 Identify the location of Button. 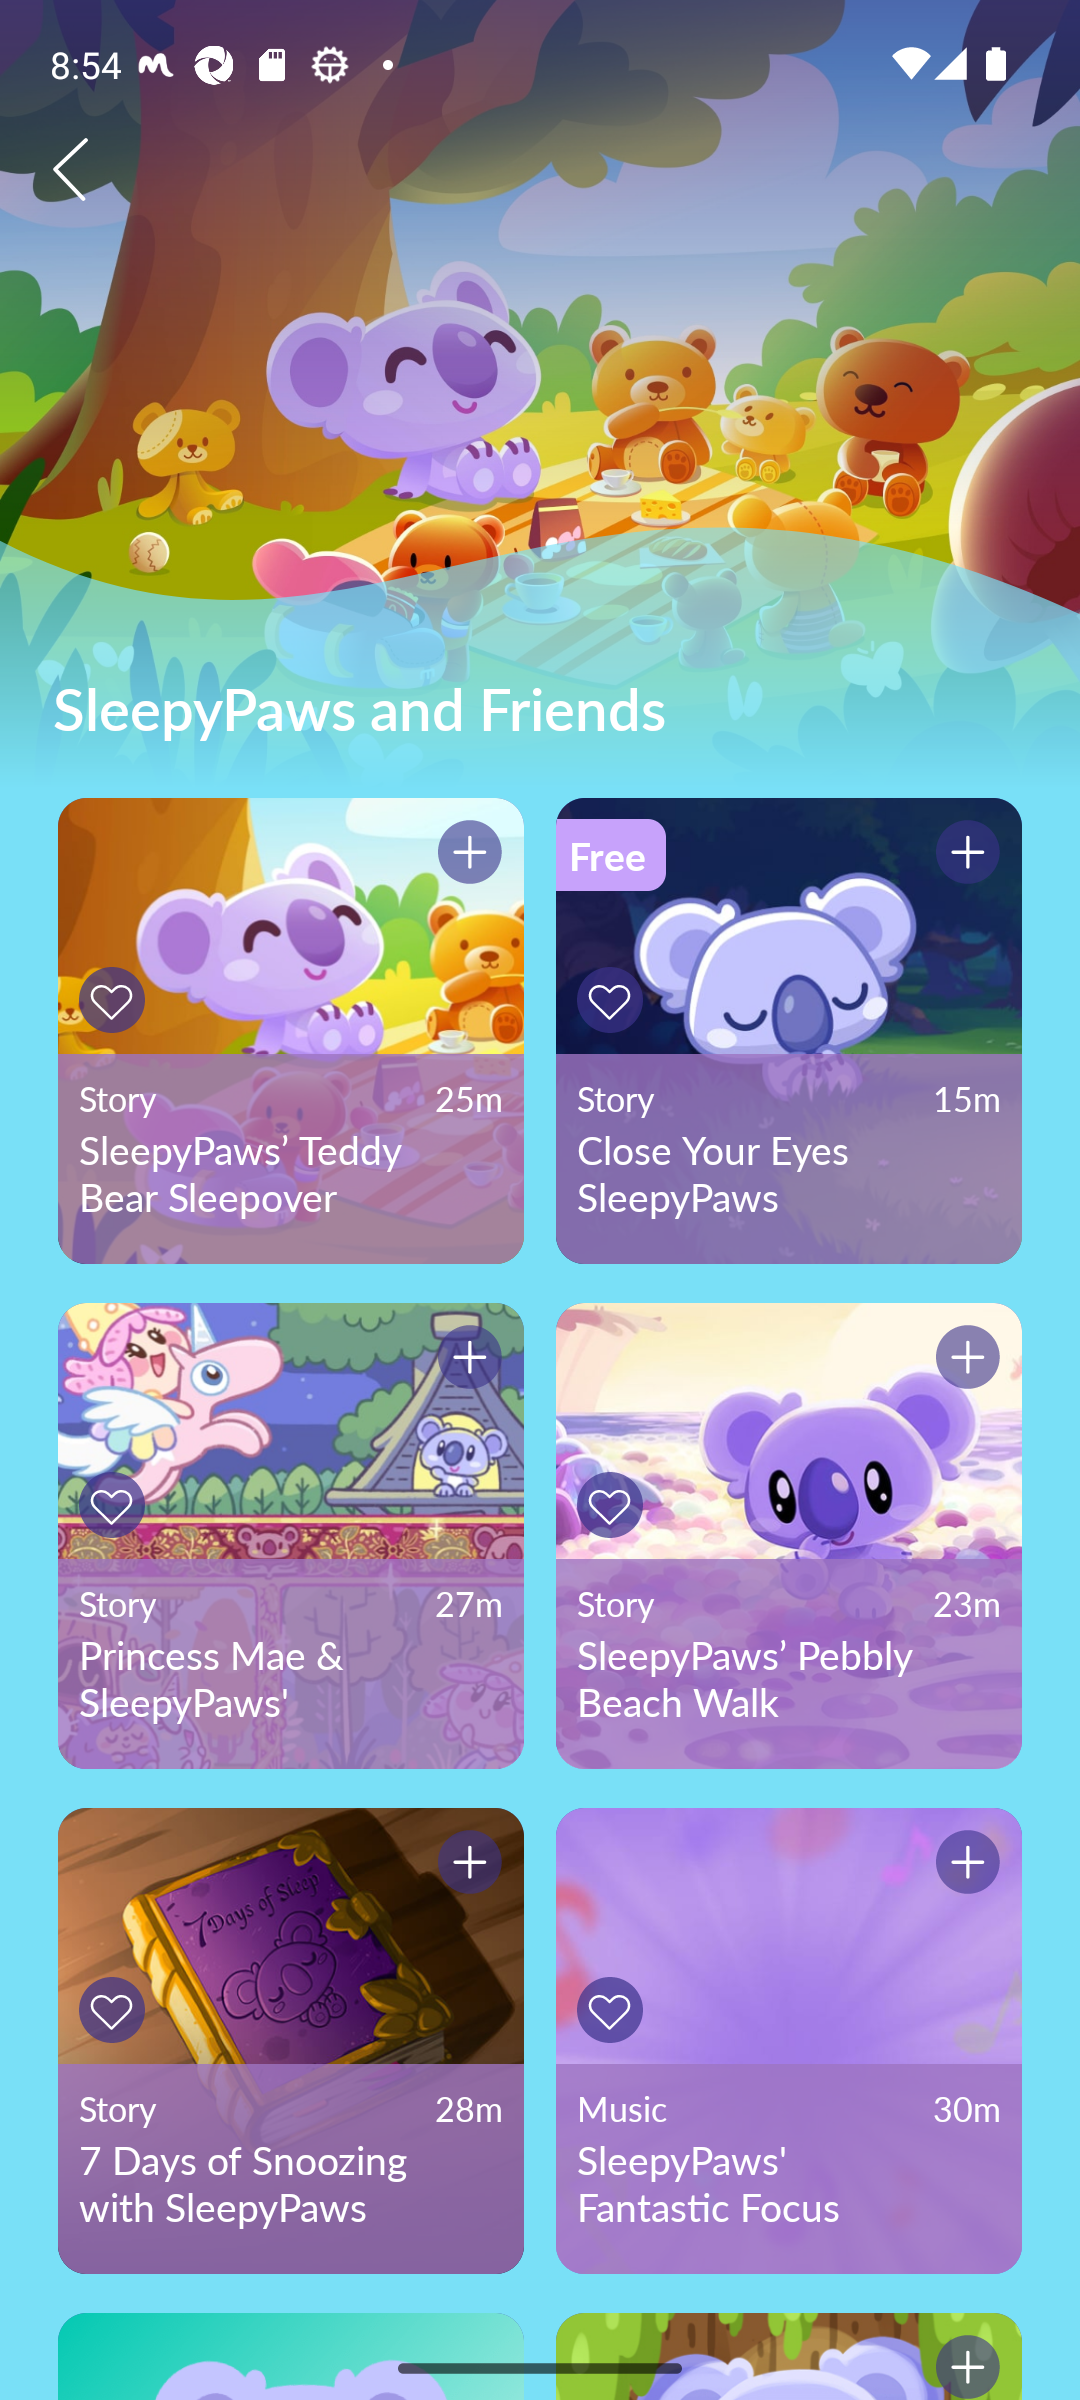
(465, 1362).